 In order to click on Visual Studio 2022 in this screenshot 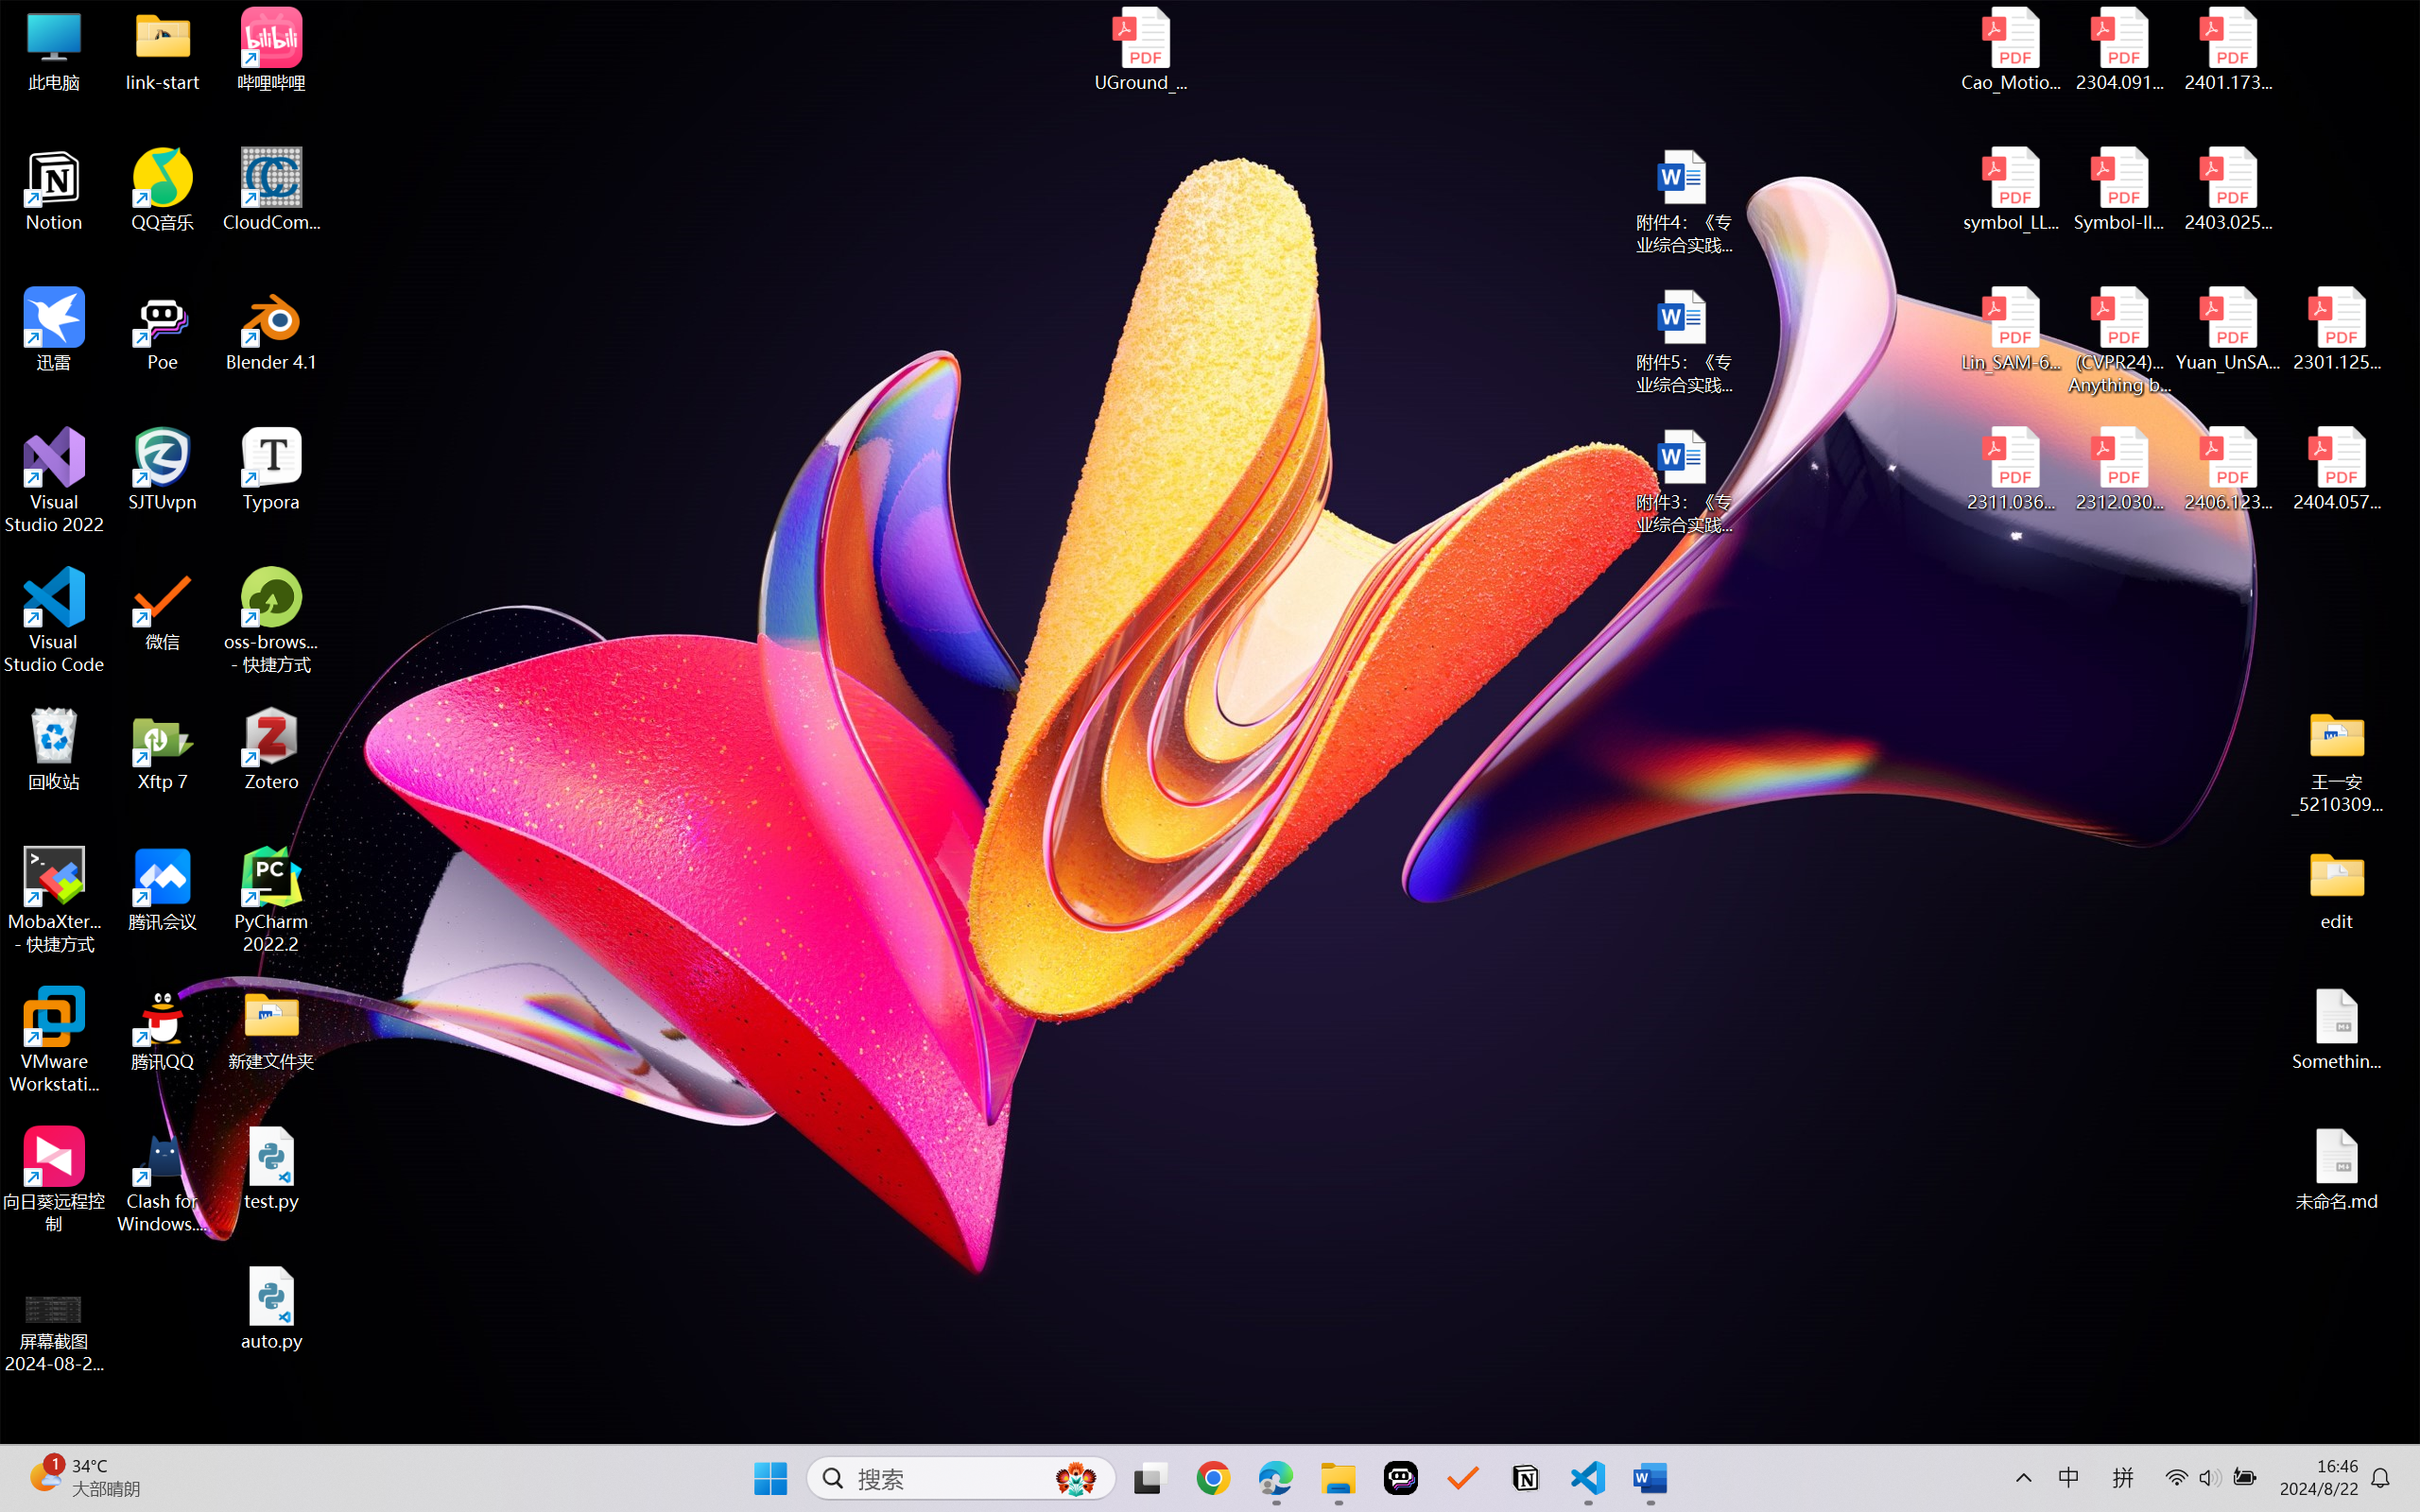, I will do `click(55, 481)`.